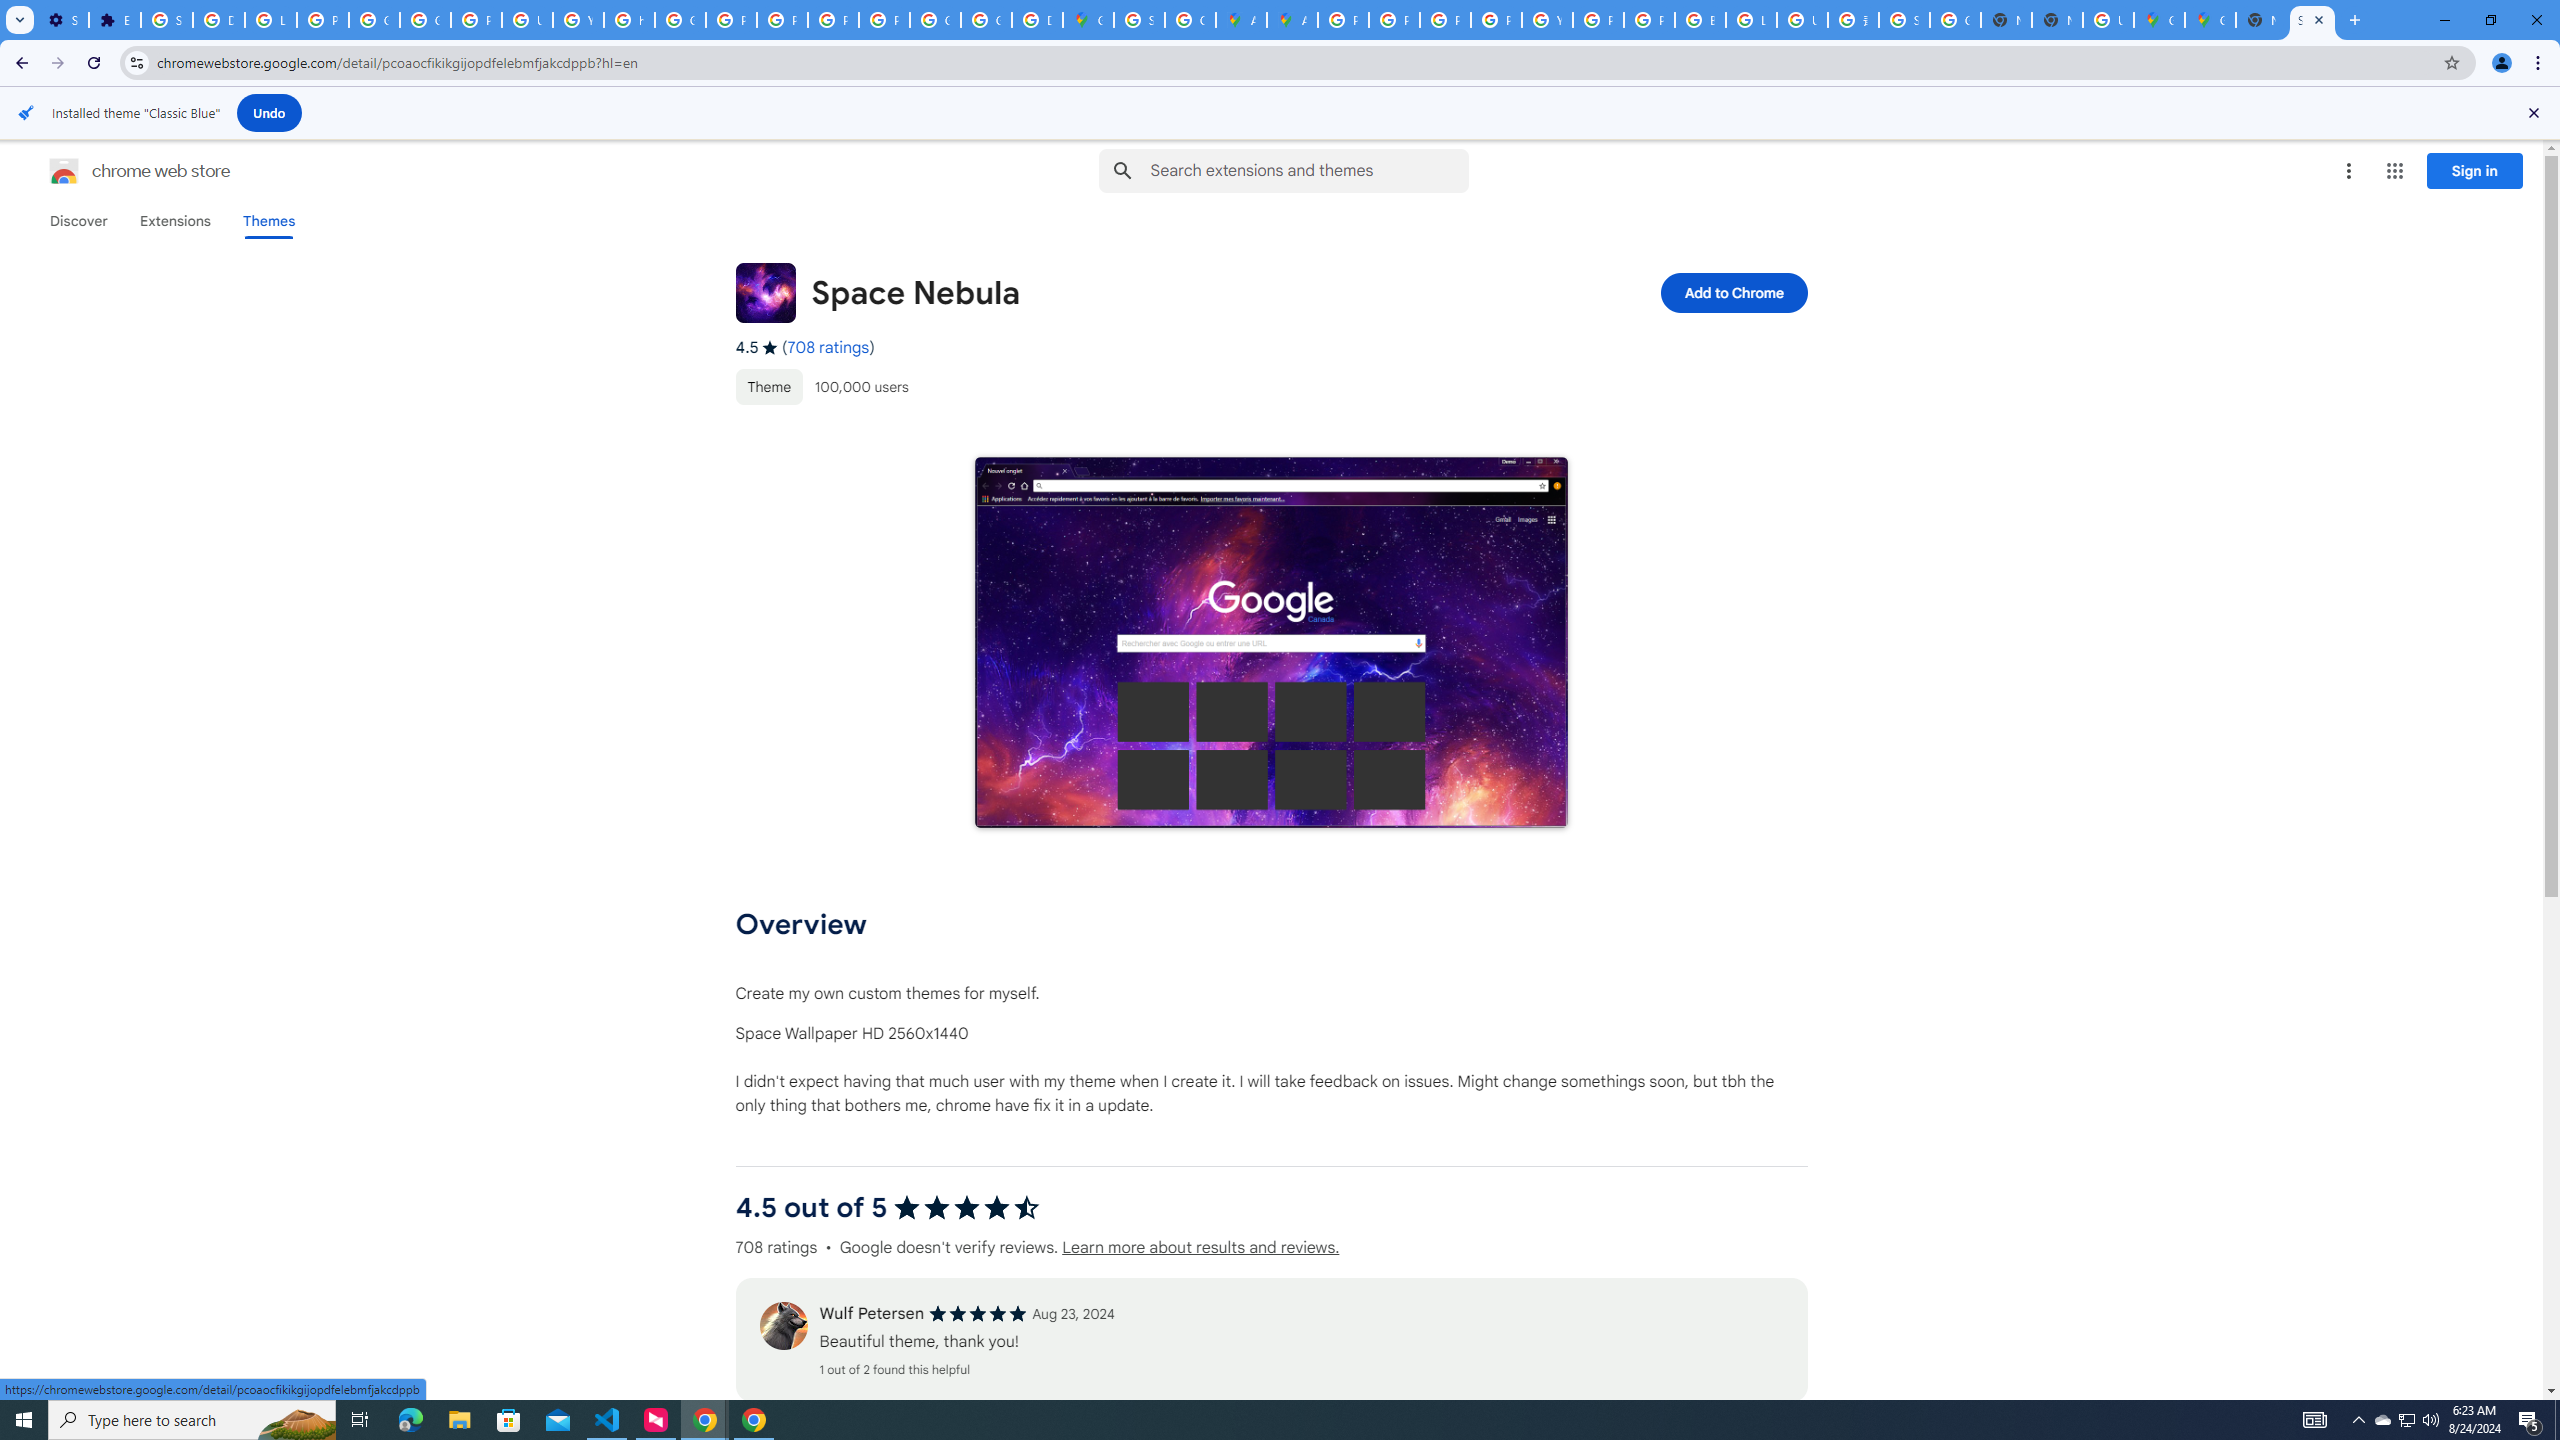  Describe the element at coordinates (2158, 20) in the screenshot. I see `Google Maps` at that location.